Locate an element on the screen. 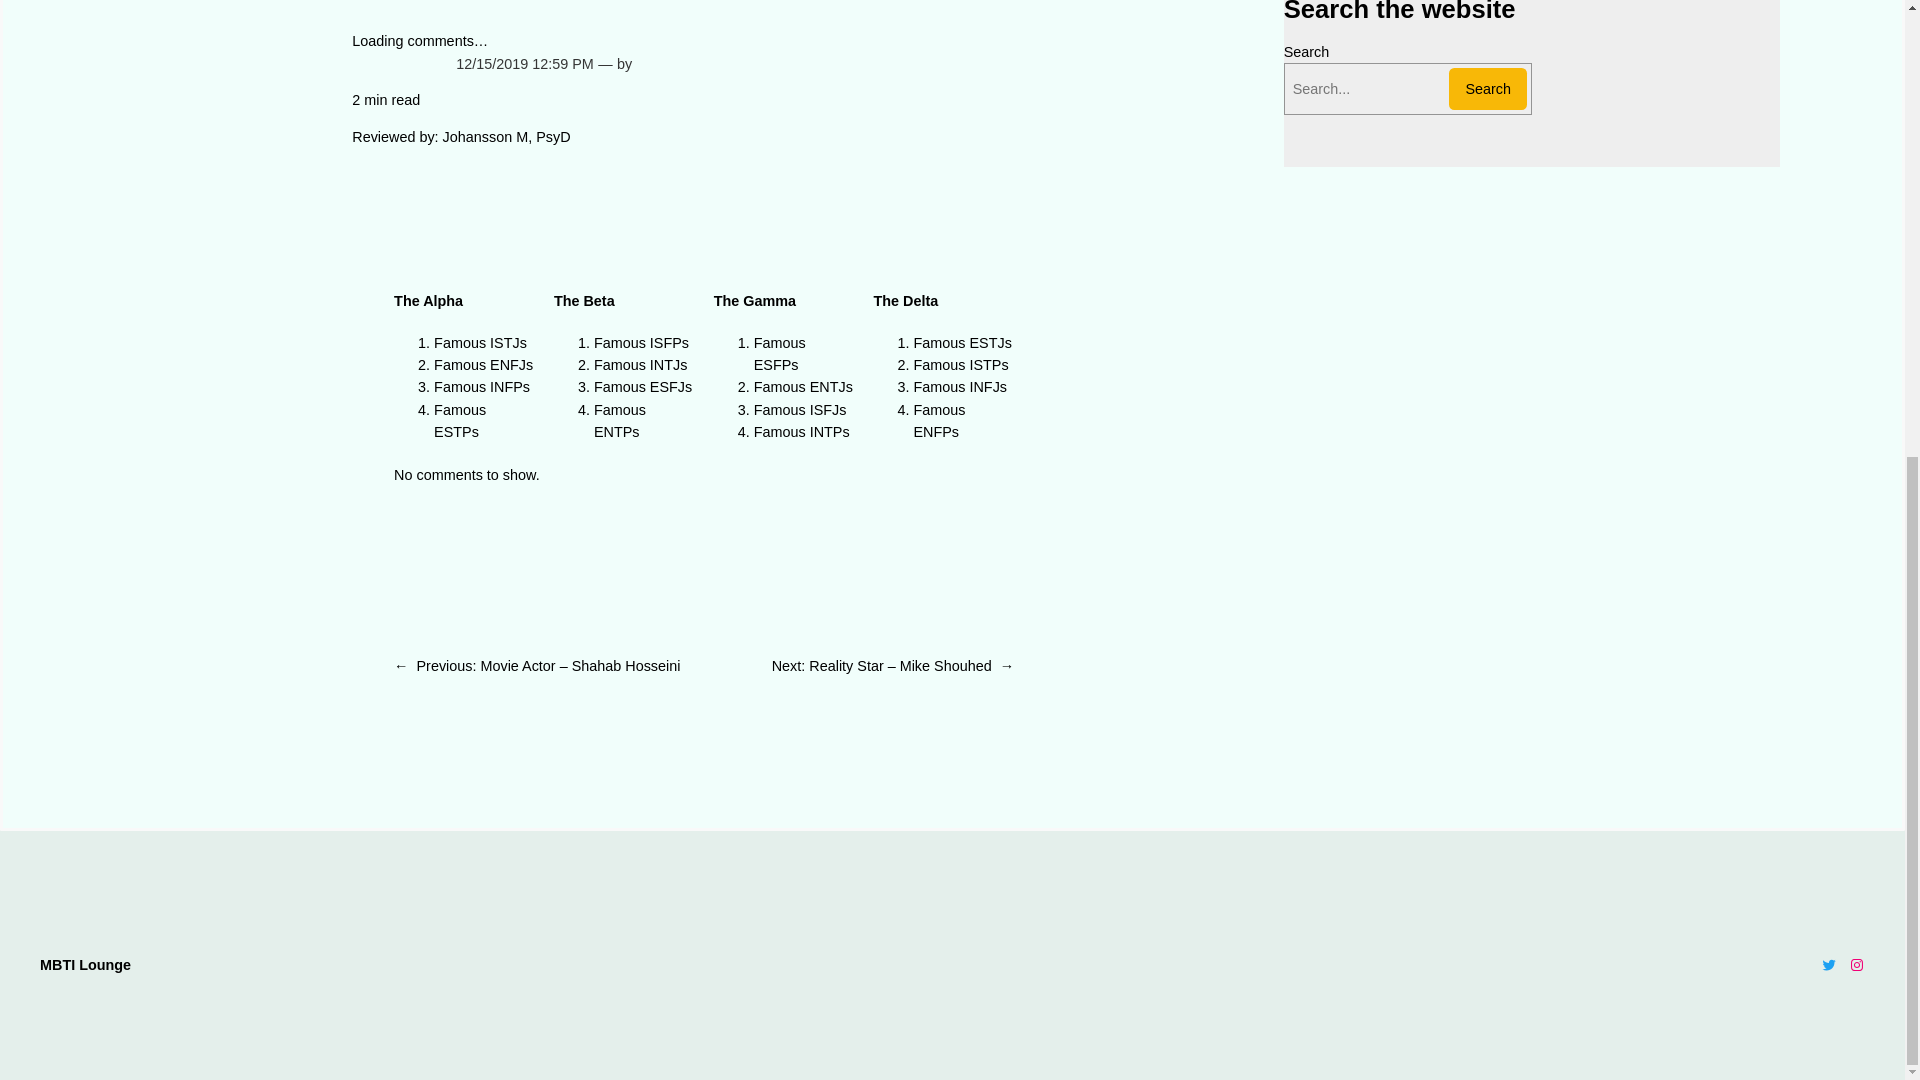 The image size is (1920, 1080). Famous INFJs is located at coordinates (960, 387).